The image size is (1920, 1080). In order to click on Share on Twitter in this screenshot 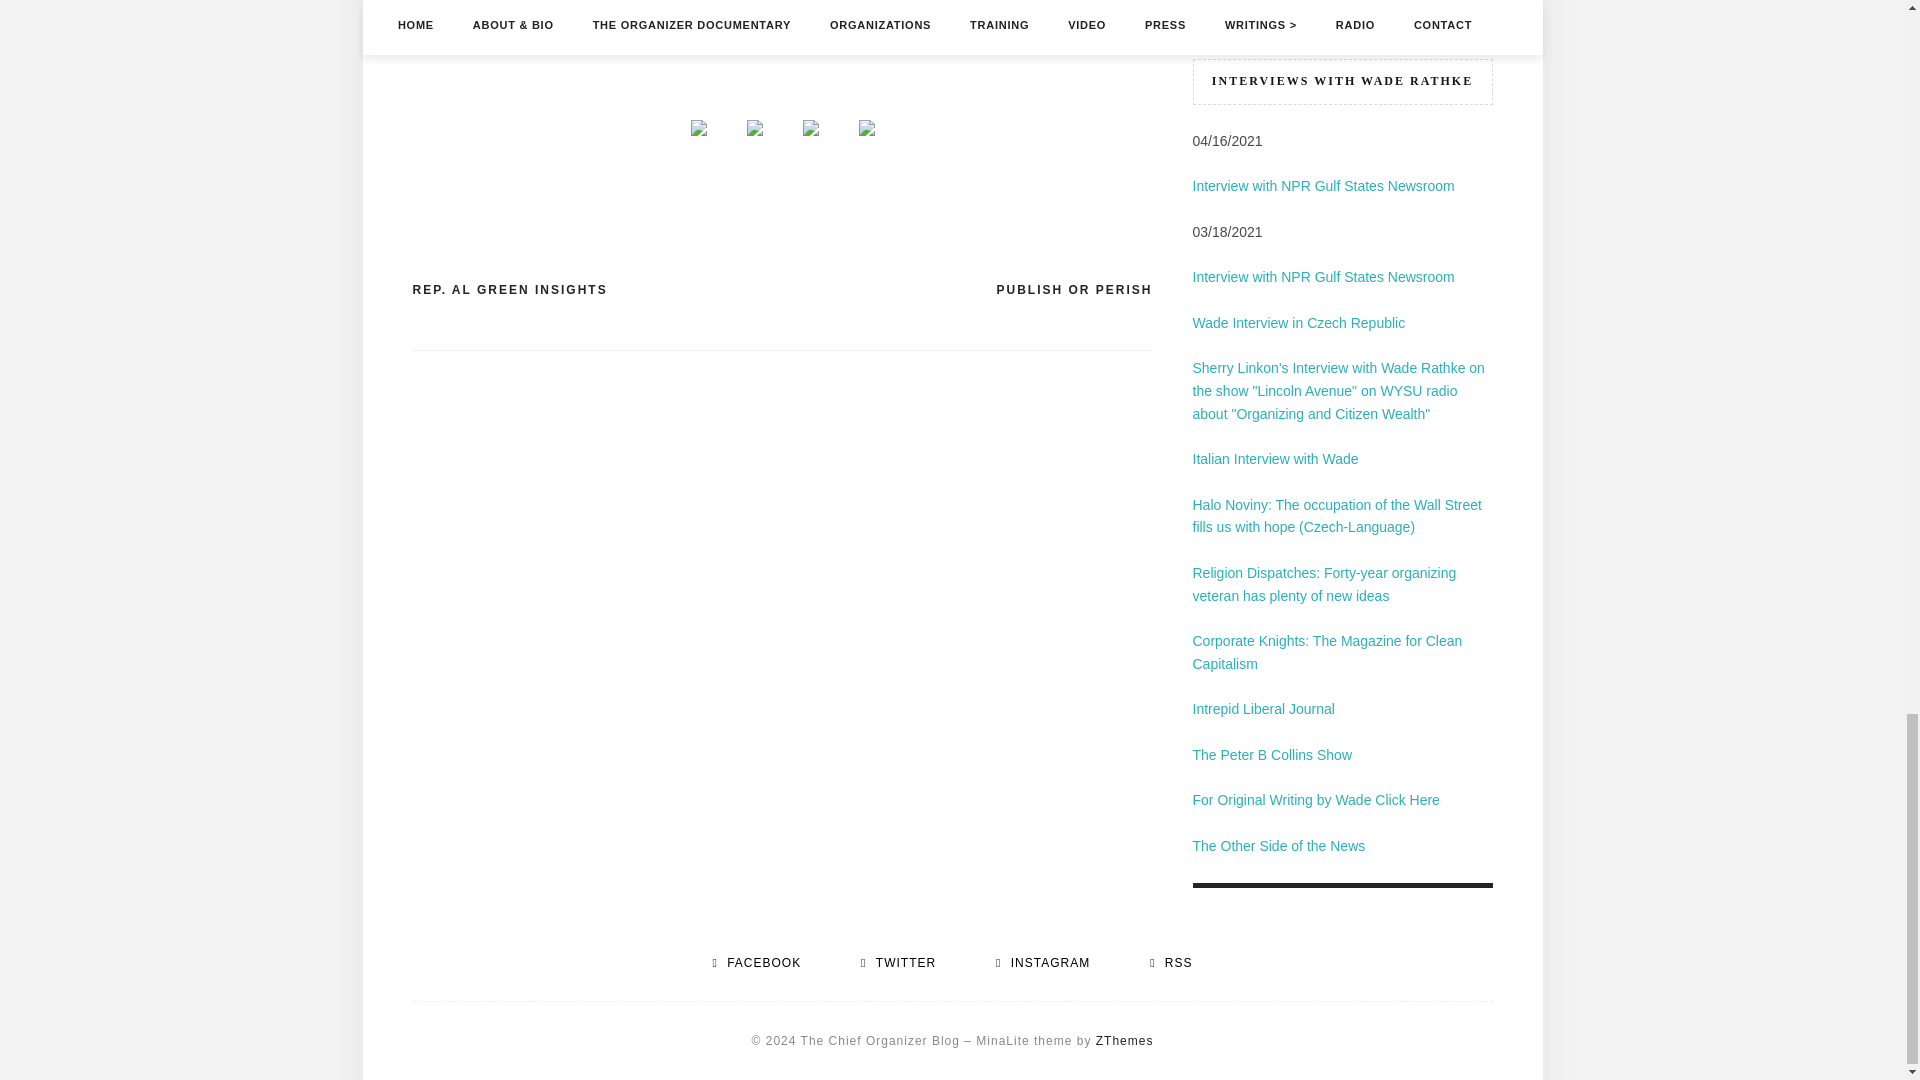, I will do `click(754, 128)`.